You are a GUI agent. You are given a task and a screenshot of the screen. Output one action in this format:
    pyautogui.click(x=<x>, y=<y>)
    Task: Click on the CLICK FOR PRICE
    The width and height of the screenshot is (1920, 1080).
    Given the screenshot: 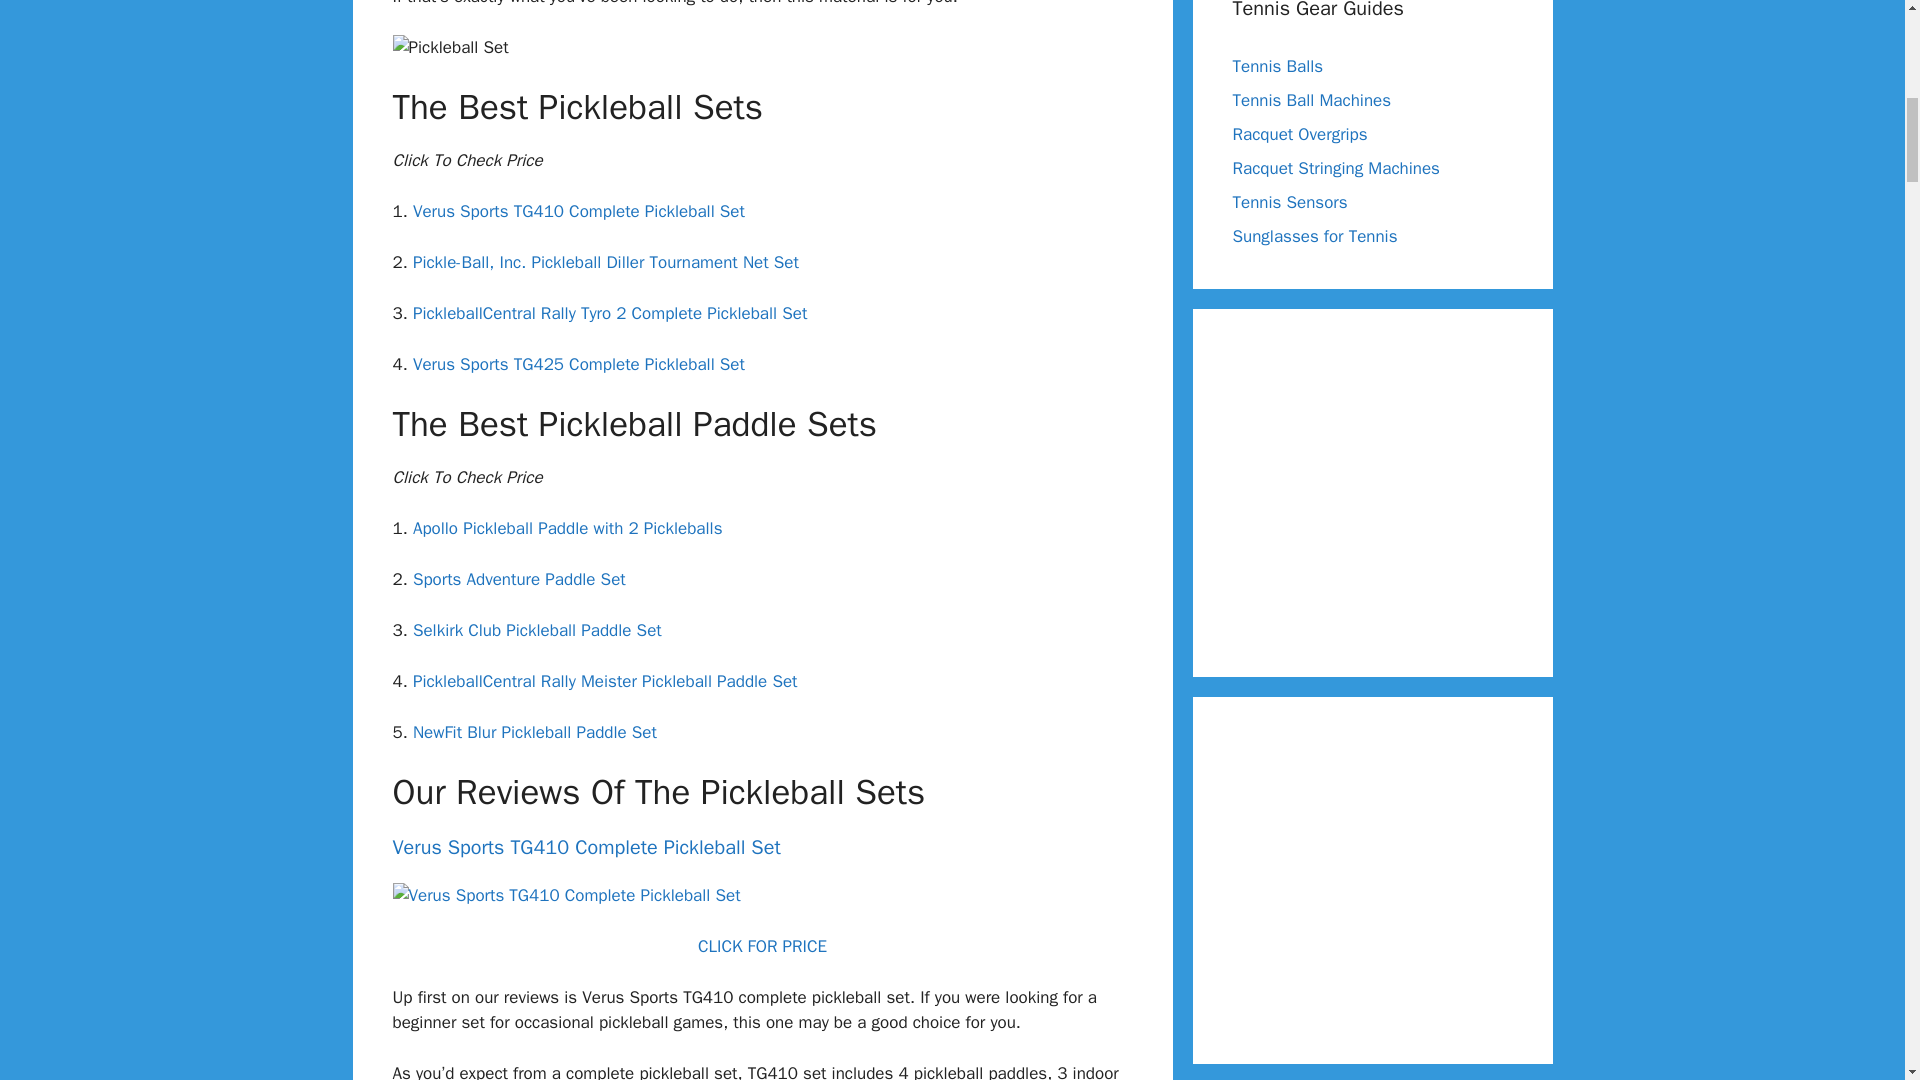 What is the action you would take?
    pyautogui.click(x=762, y=946)
    